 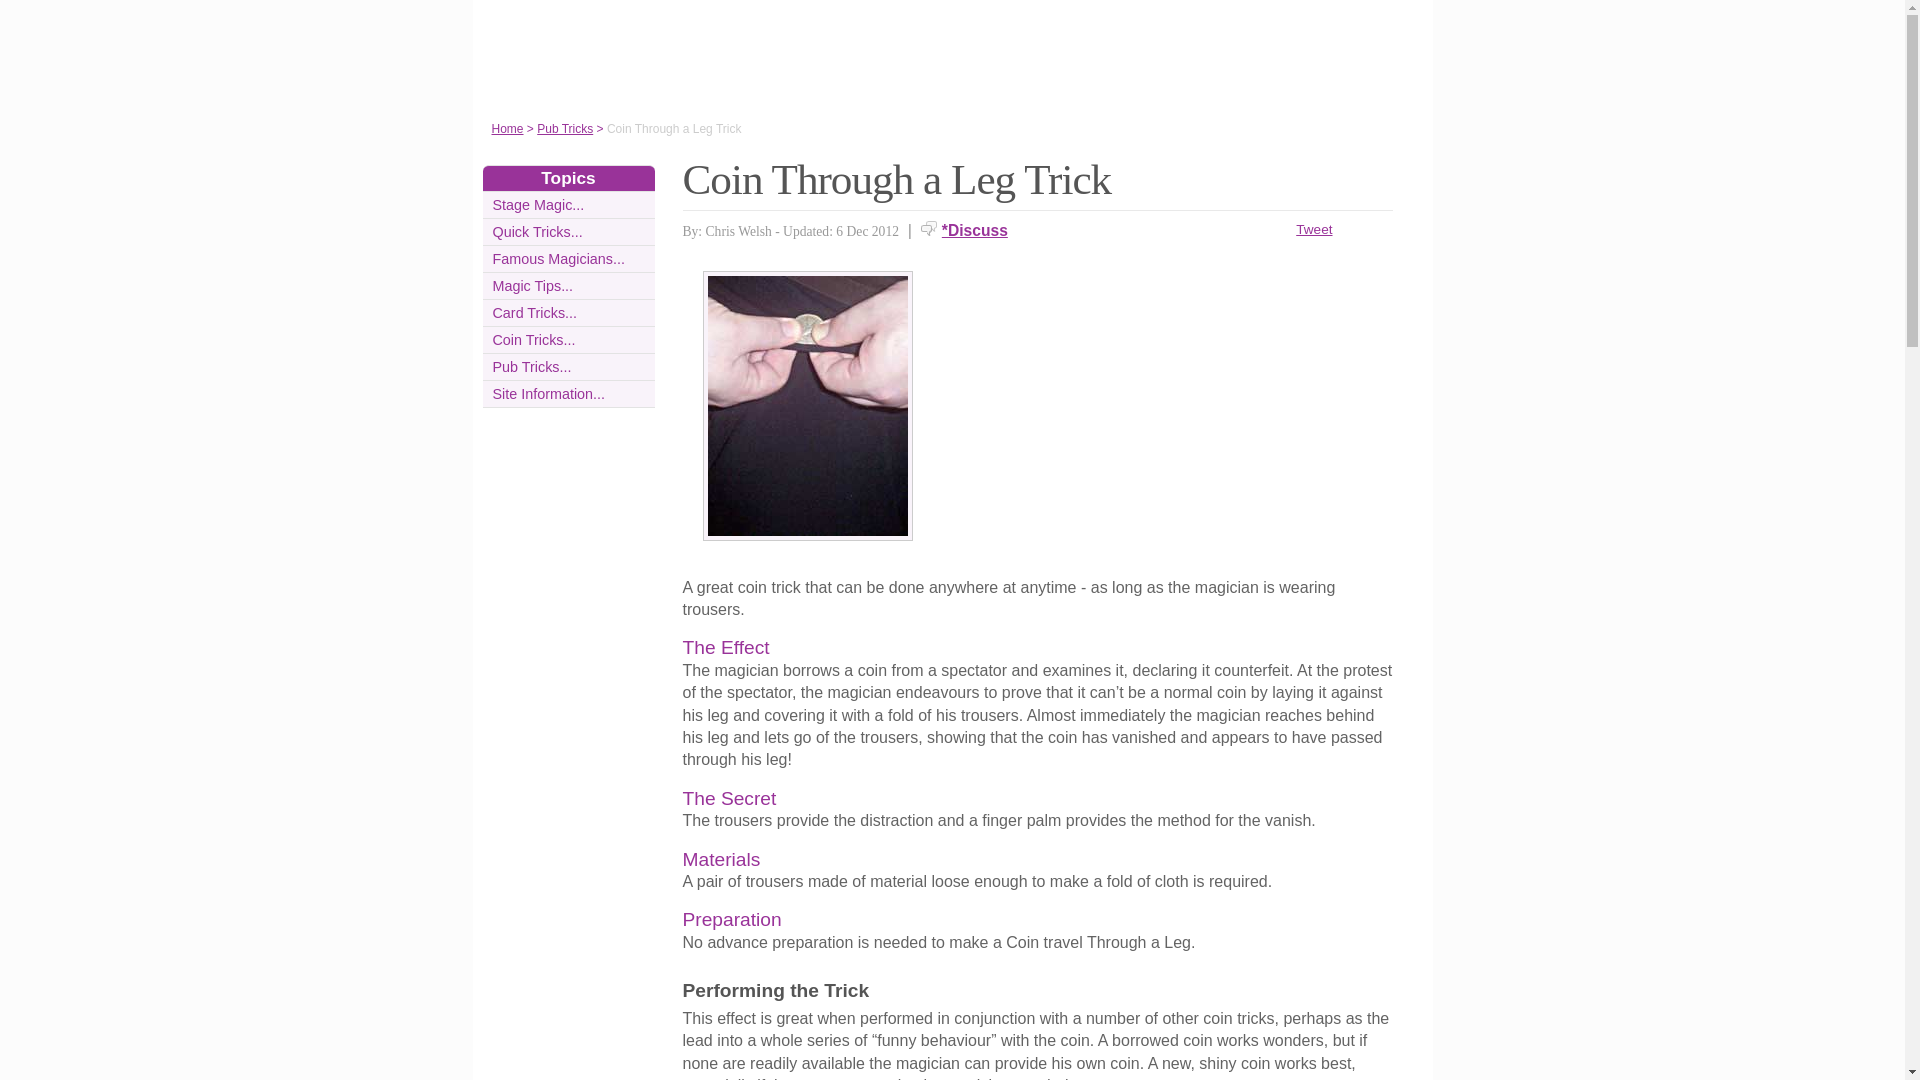 I want to click on Pub Tricks, so click(x=565, y=129).